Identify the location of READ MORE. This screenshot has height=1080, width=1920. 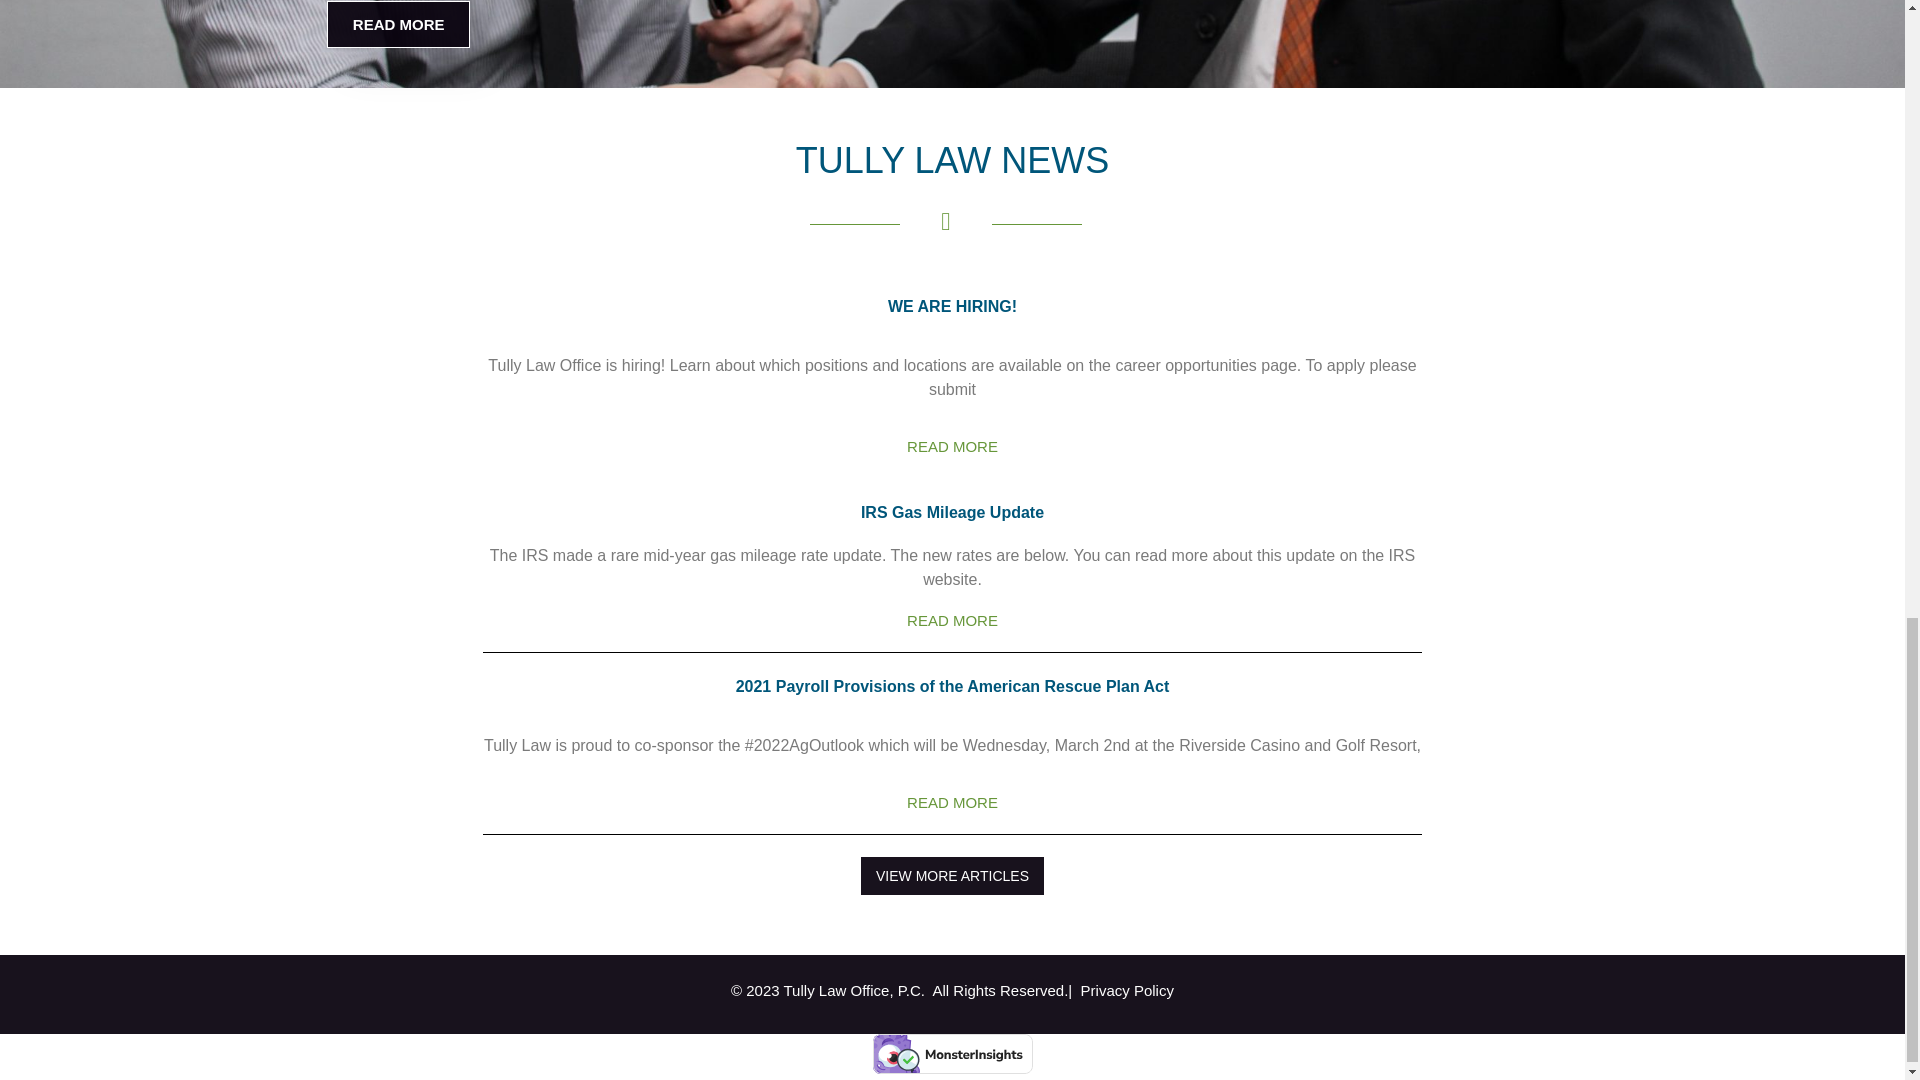
(952, 620).